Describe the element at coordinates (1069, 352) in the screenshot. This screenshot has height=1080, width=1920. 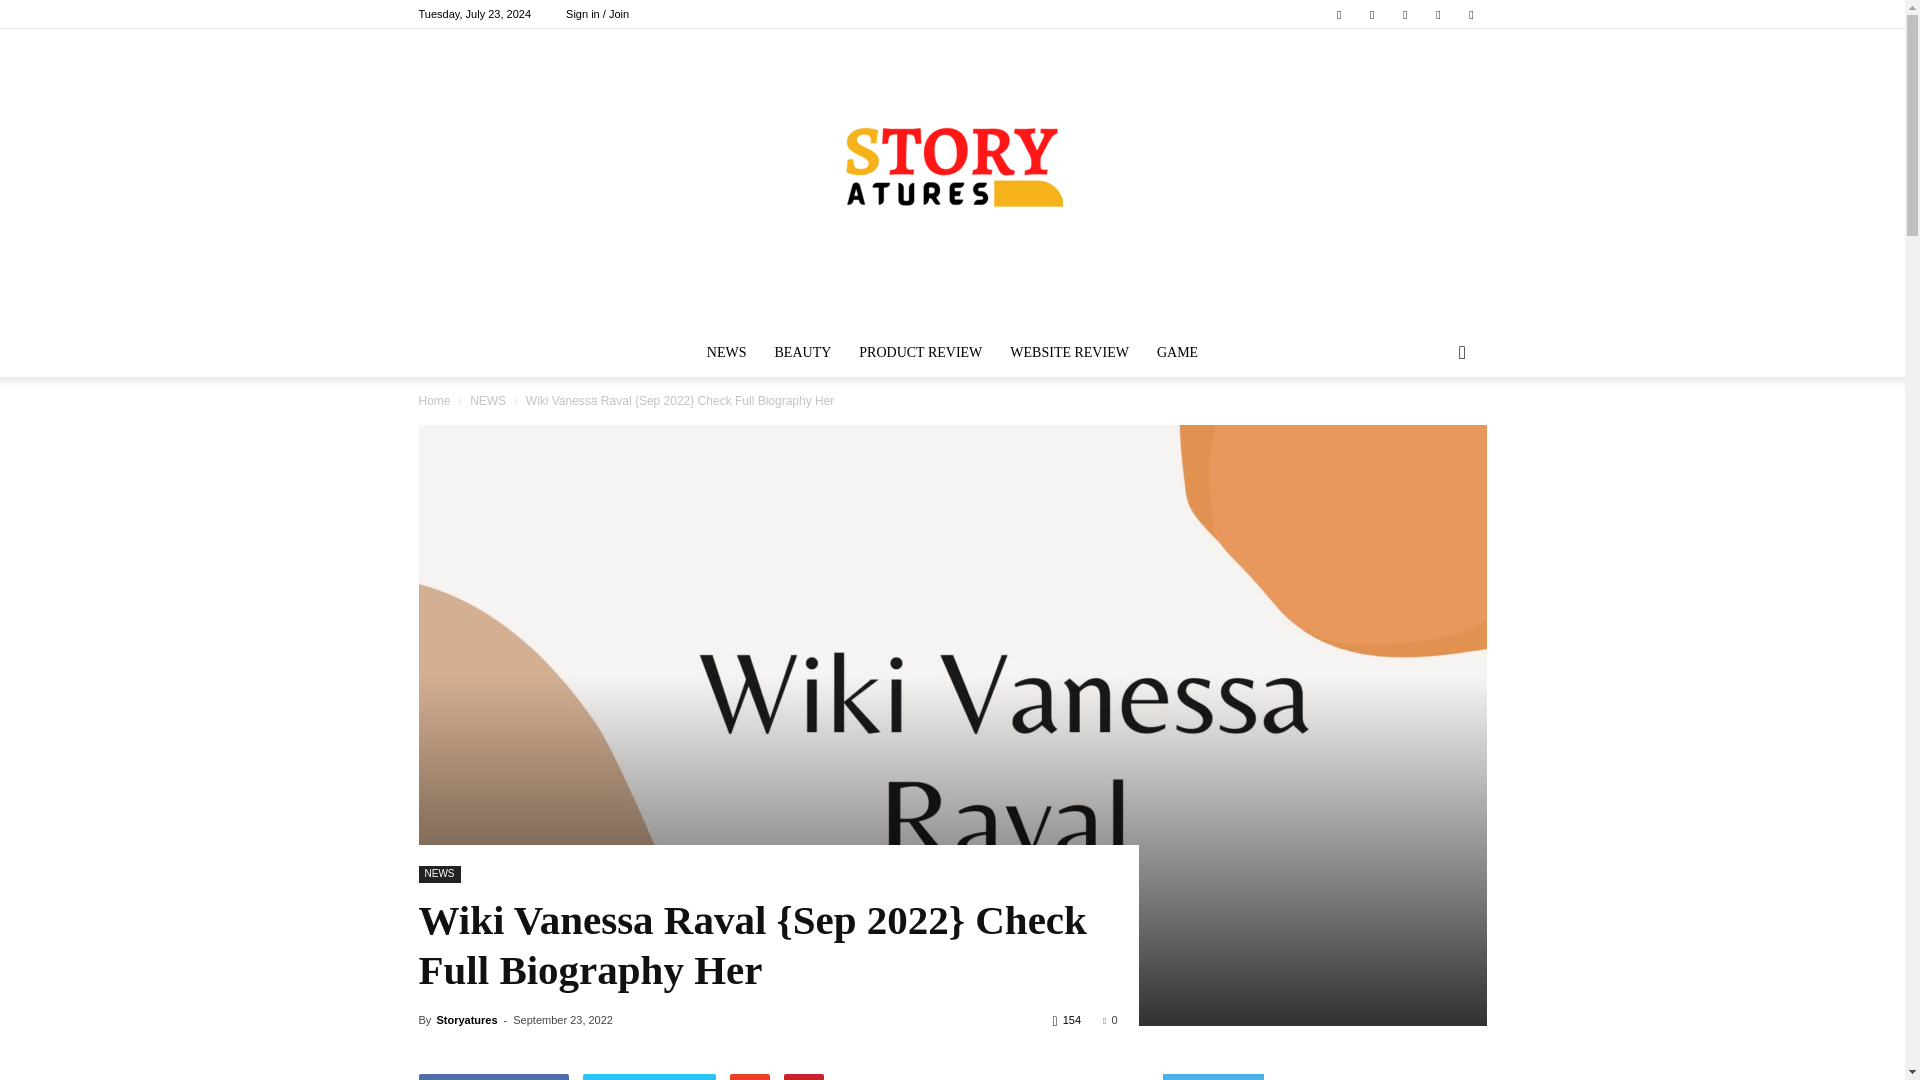
I see `WEBSITE REVIEW` at that location.